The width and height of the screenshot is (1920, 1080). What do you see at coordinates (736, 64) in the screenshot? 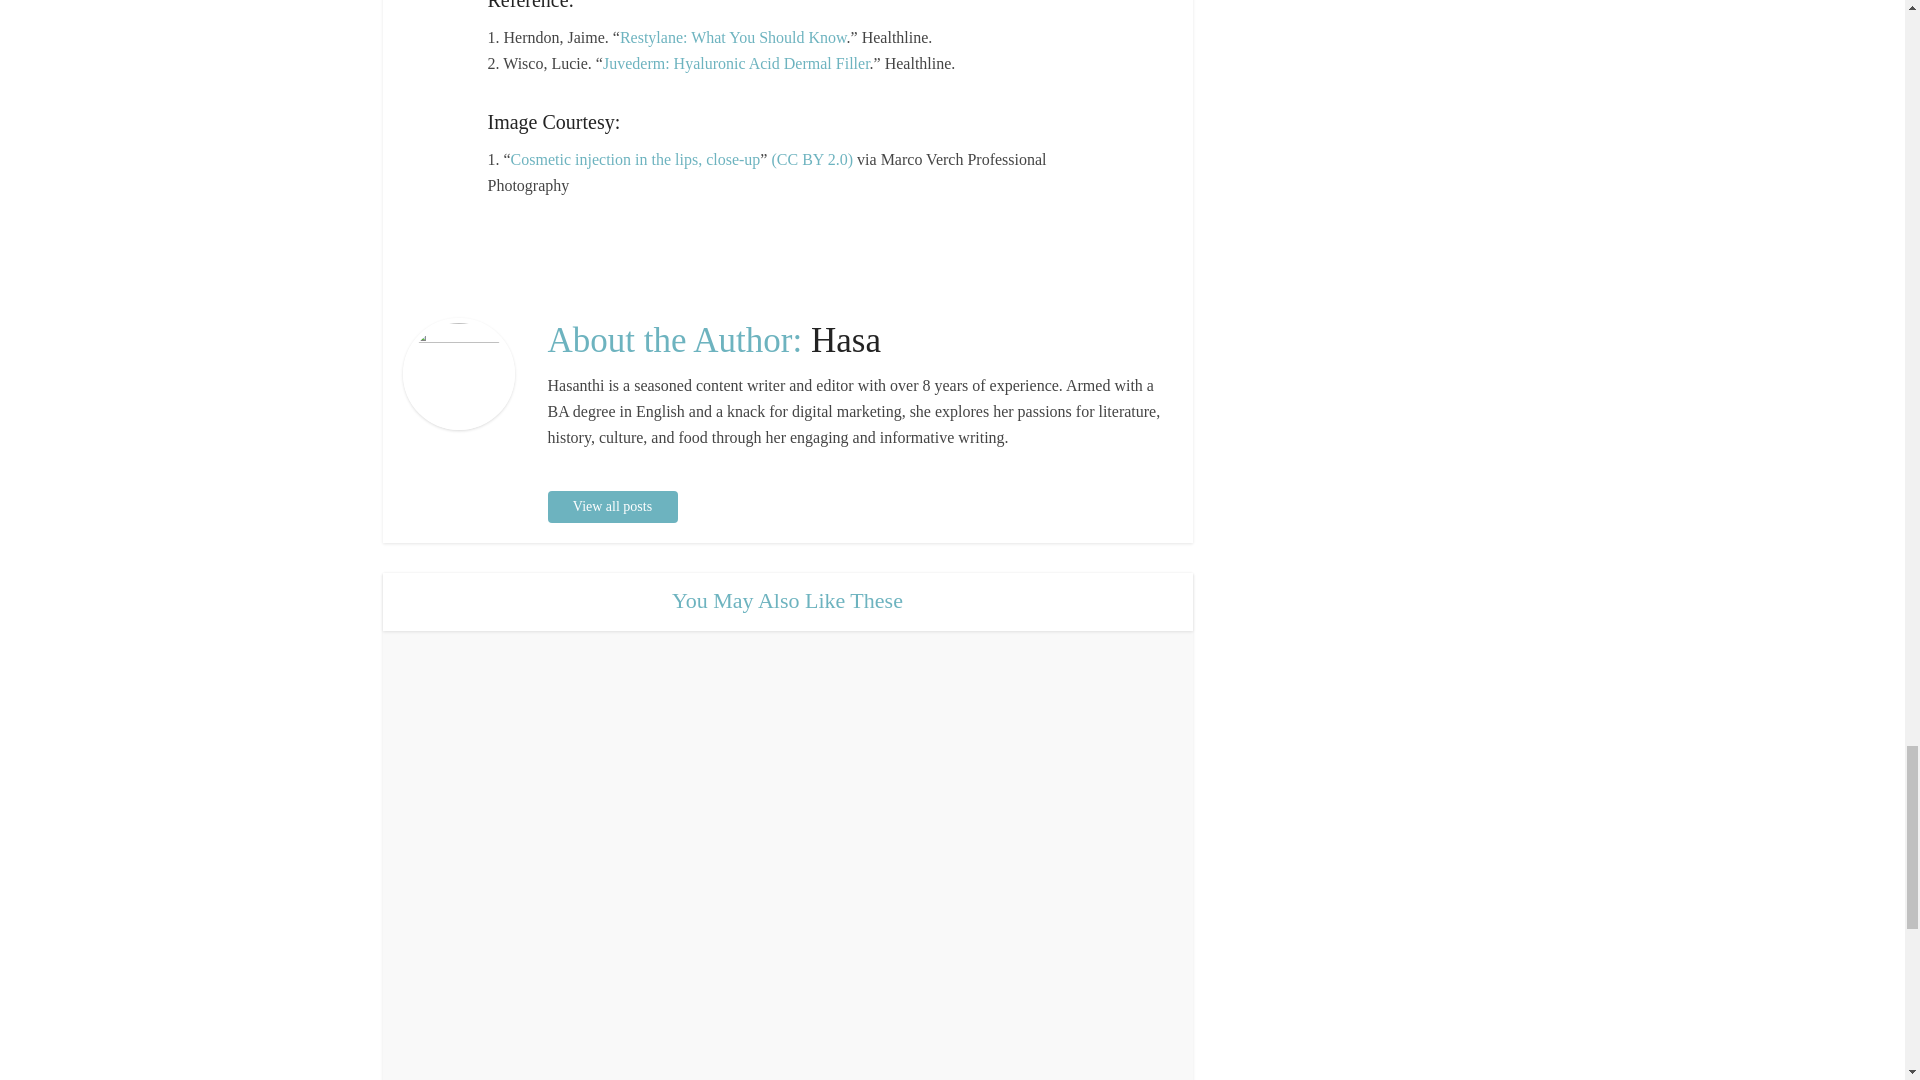
I see `Juvederm: Hyaluronic Acid Dermal Filler` at bounding box center [736, 64].